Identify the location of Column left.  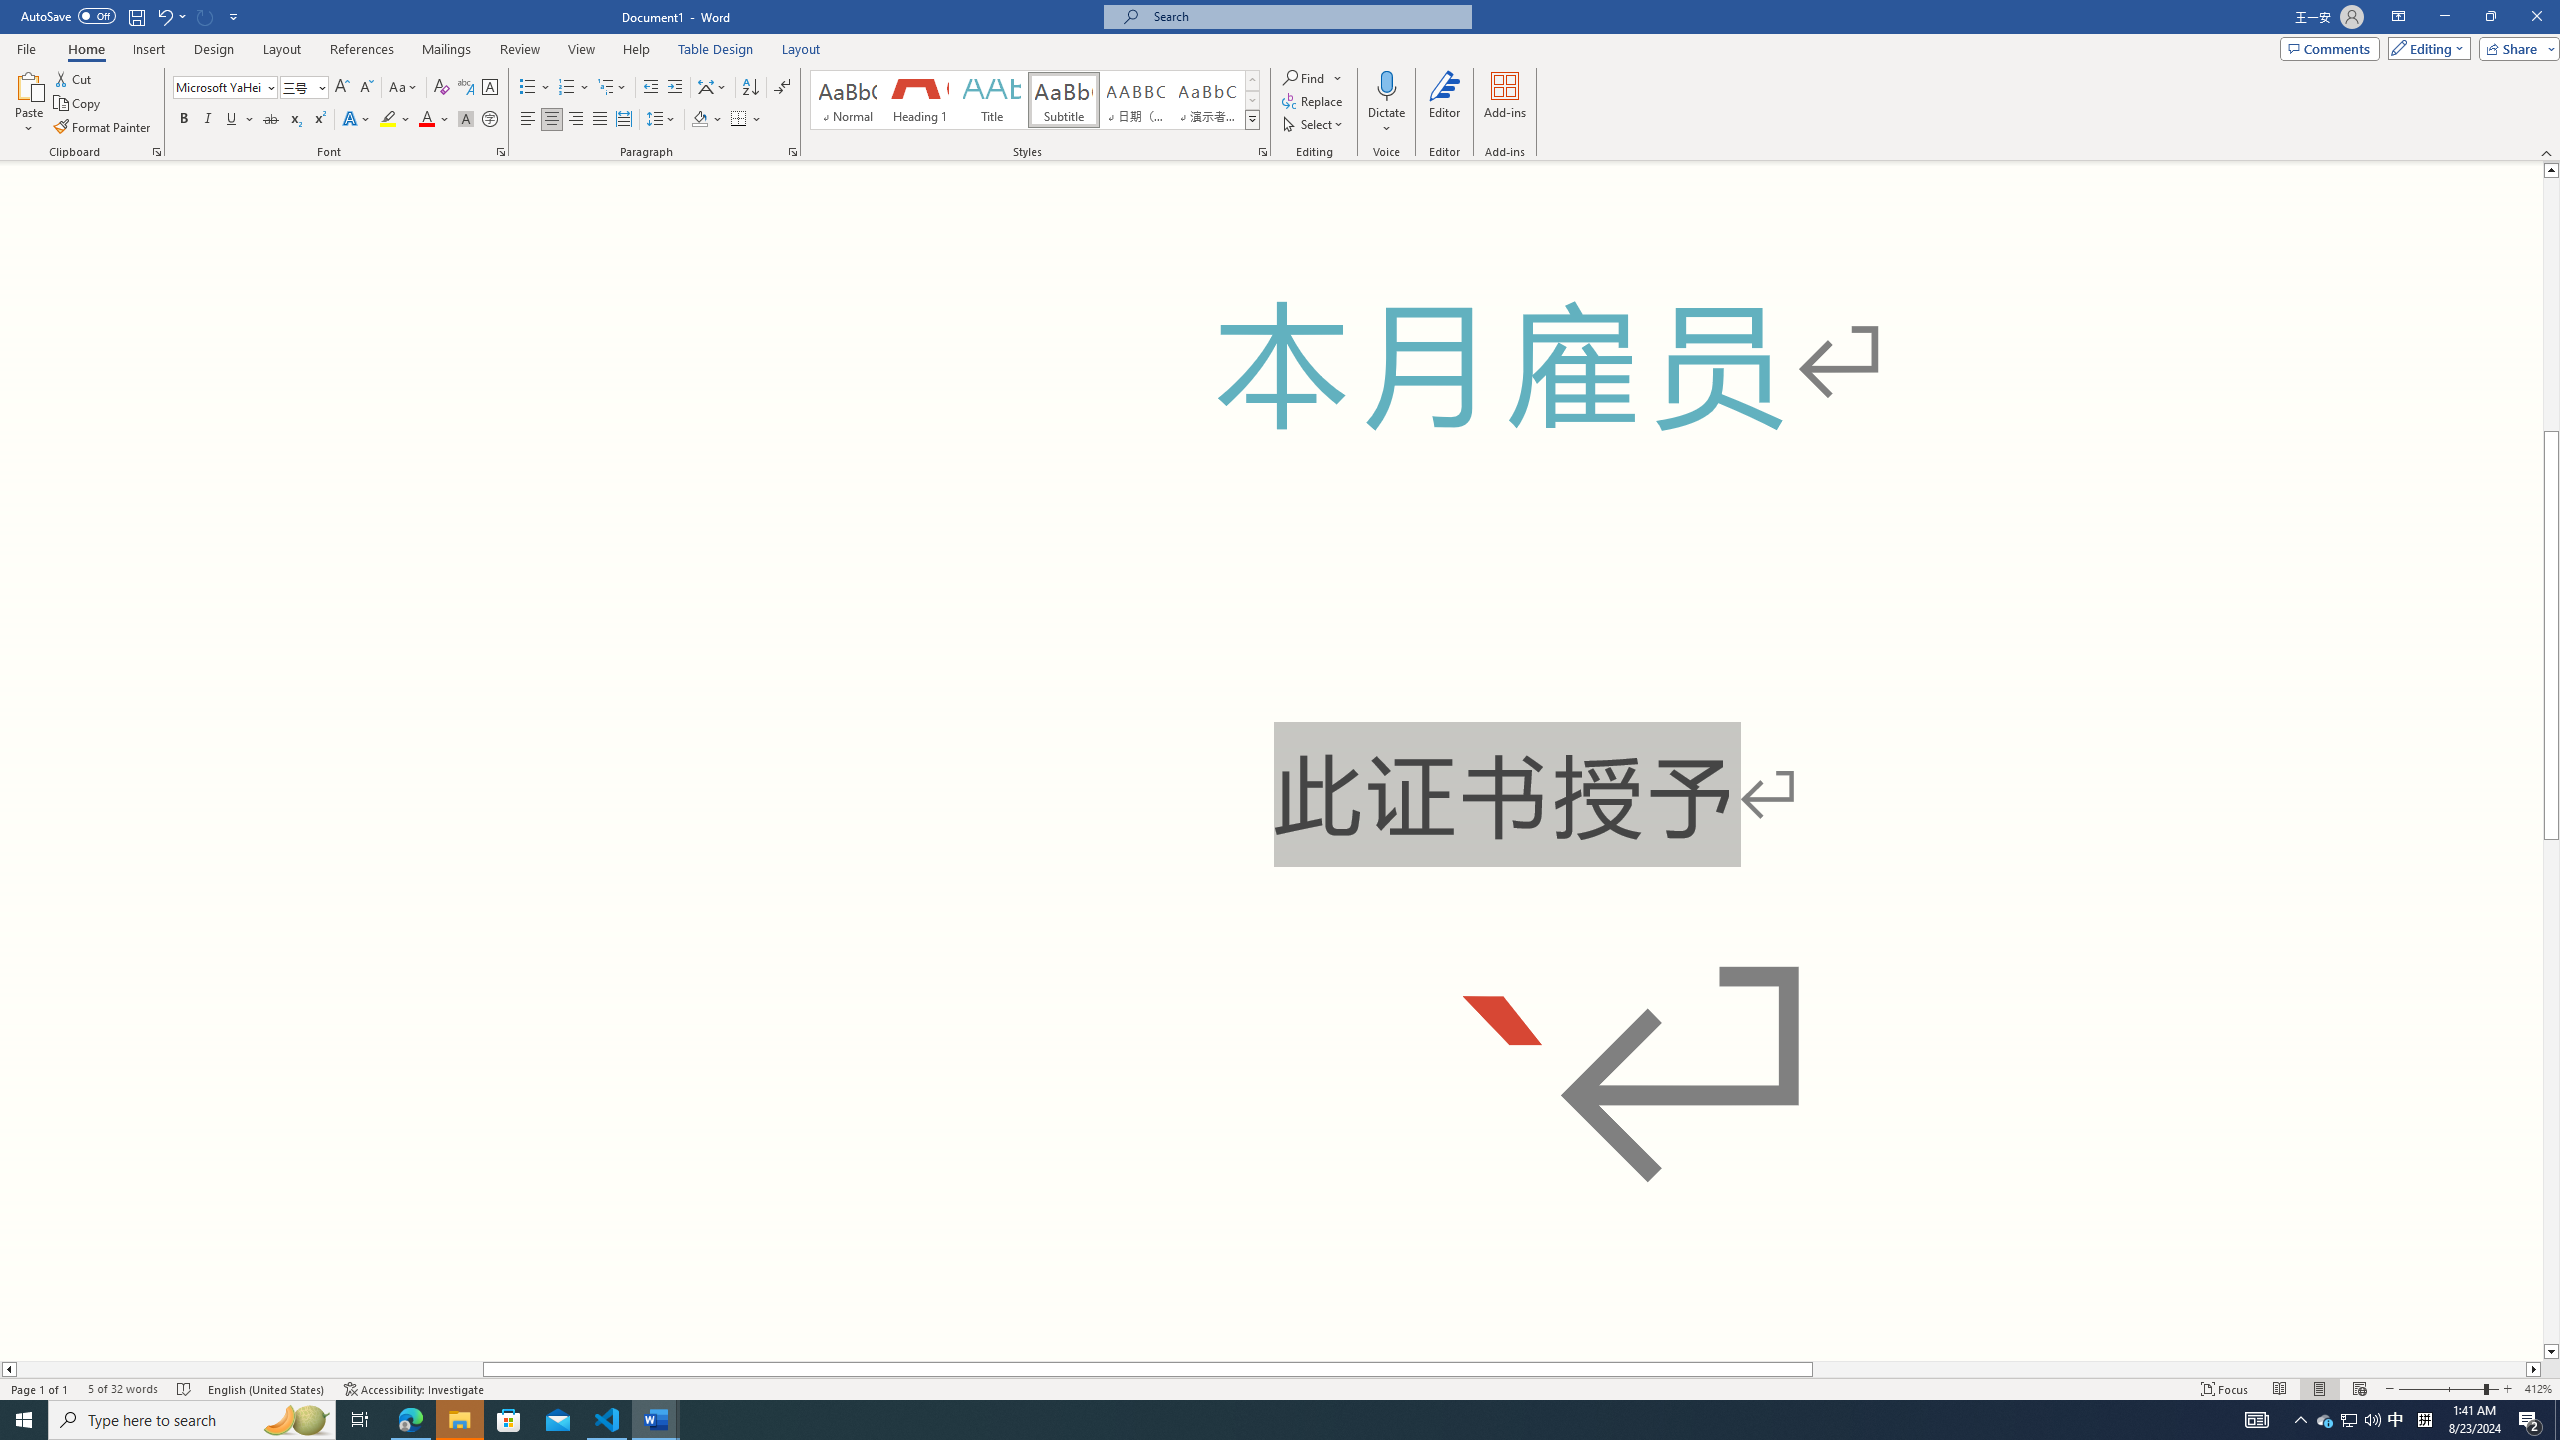
(8, 1369).